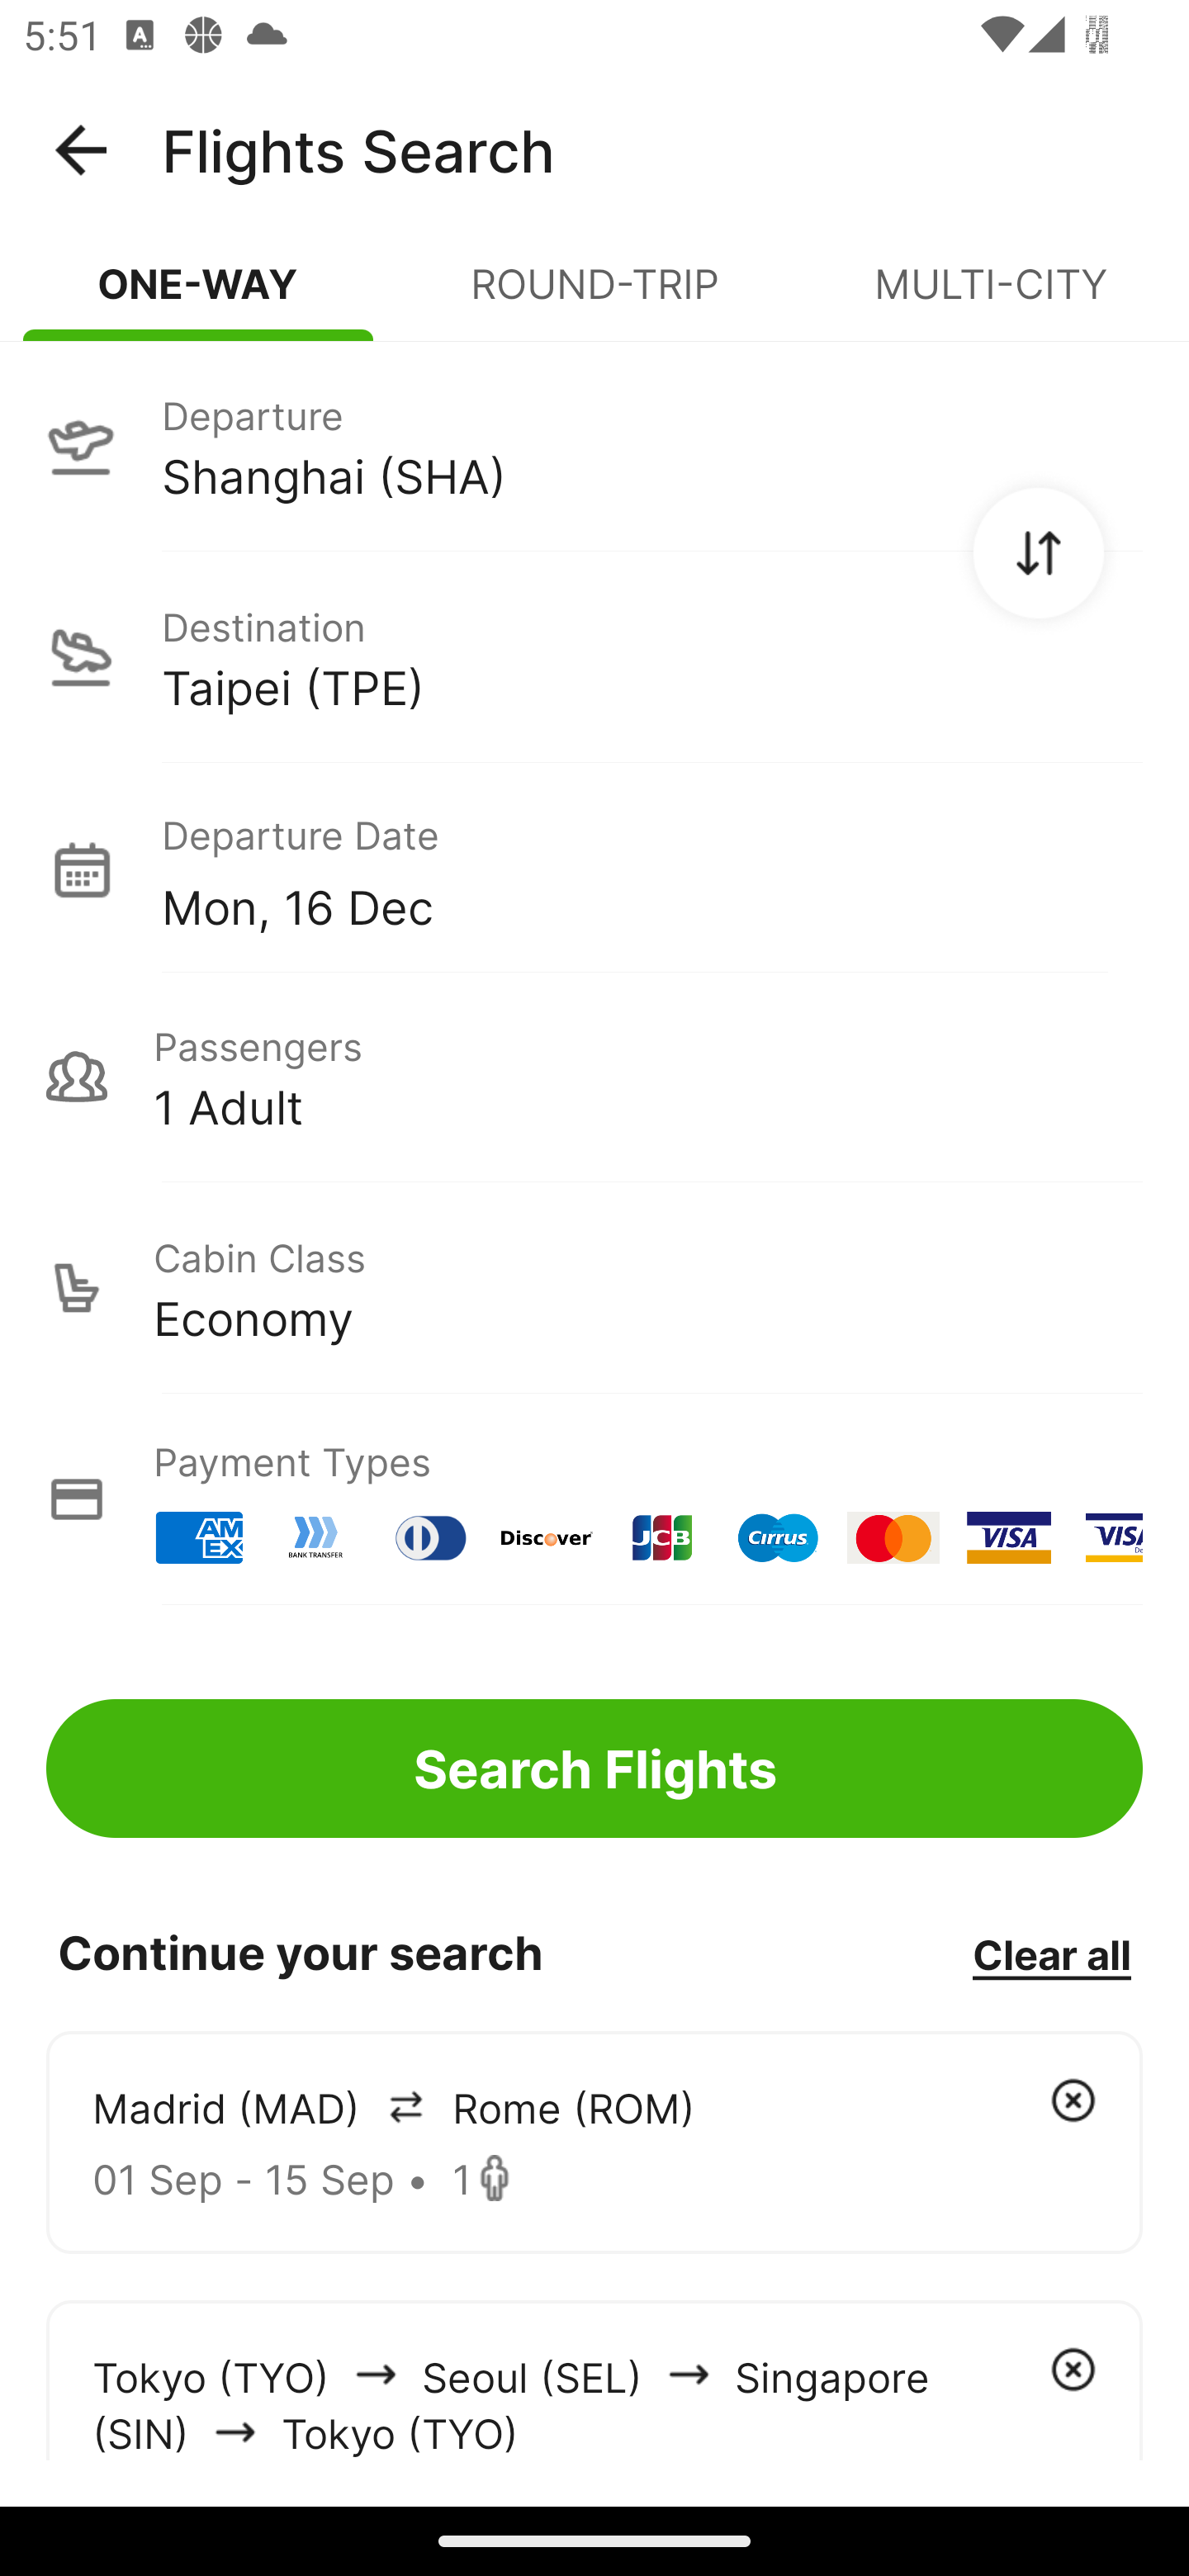 This screenshot has width=1189, height=2576. What do you see at coordinates (594, 657) in the screenshot?
I see `Destination Taipei (TPE)` at bounding box center [594, 657].